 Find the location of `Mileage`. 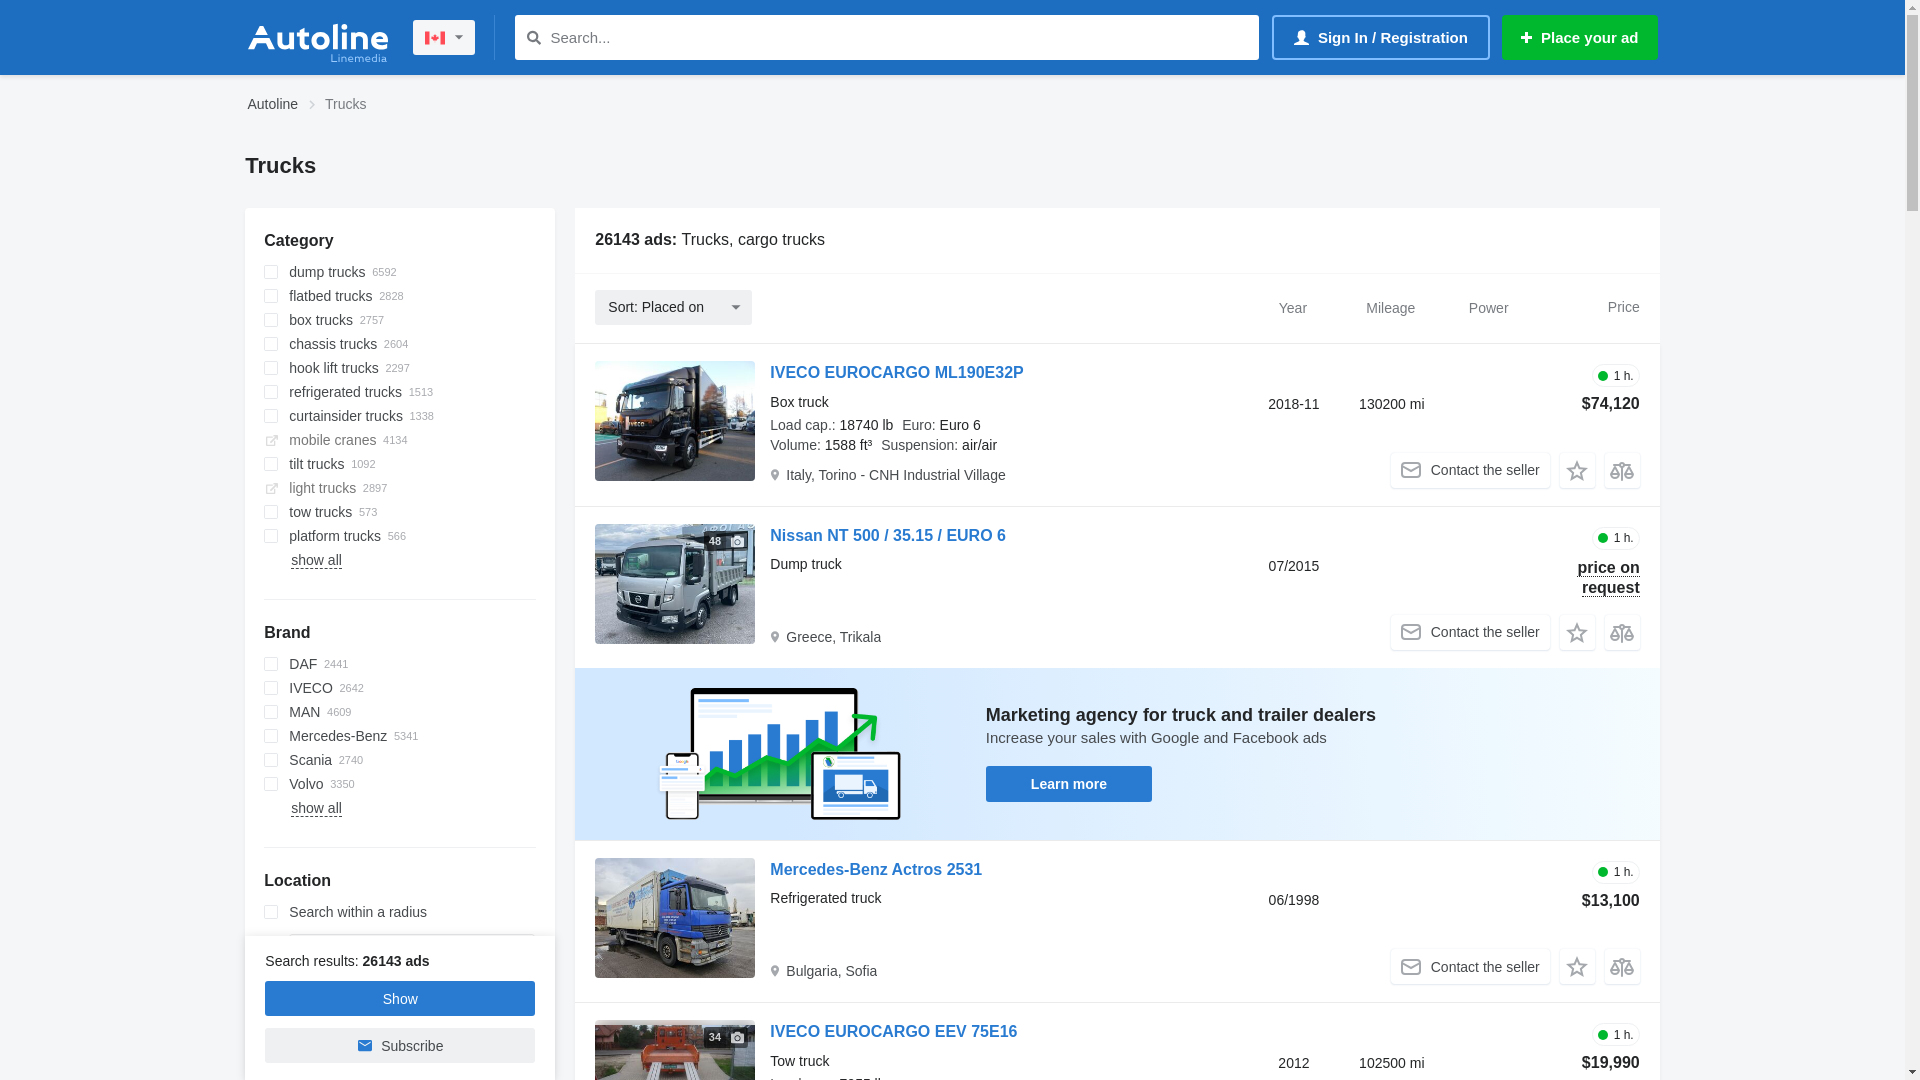

Mileage is located at coordinates (1391, 307).